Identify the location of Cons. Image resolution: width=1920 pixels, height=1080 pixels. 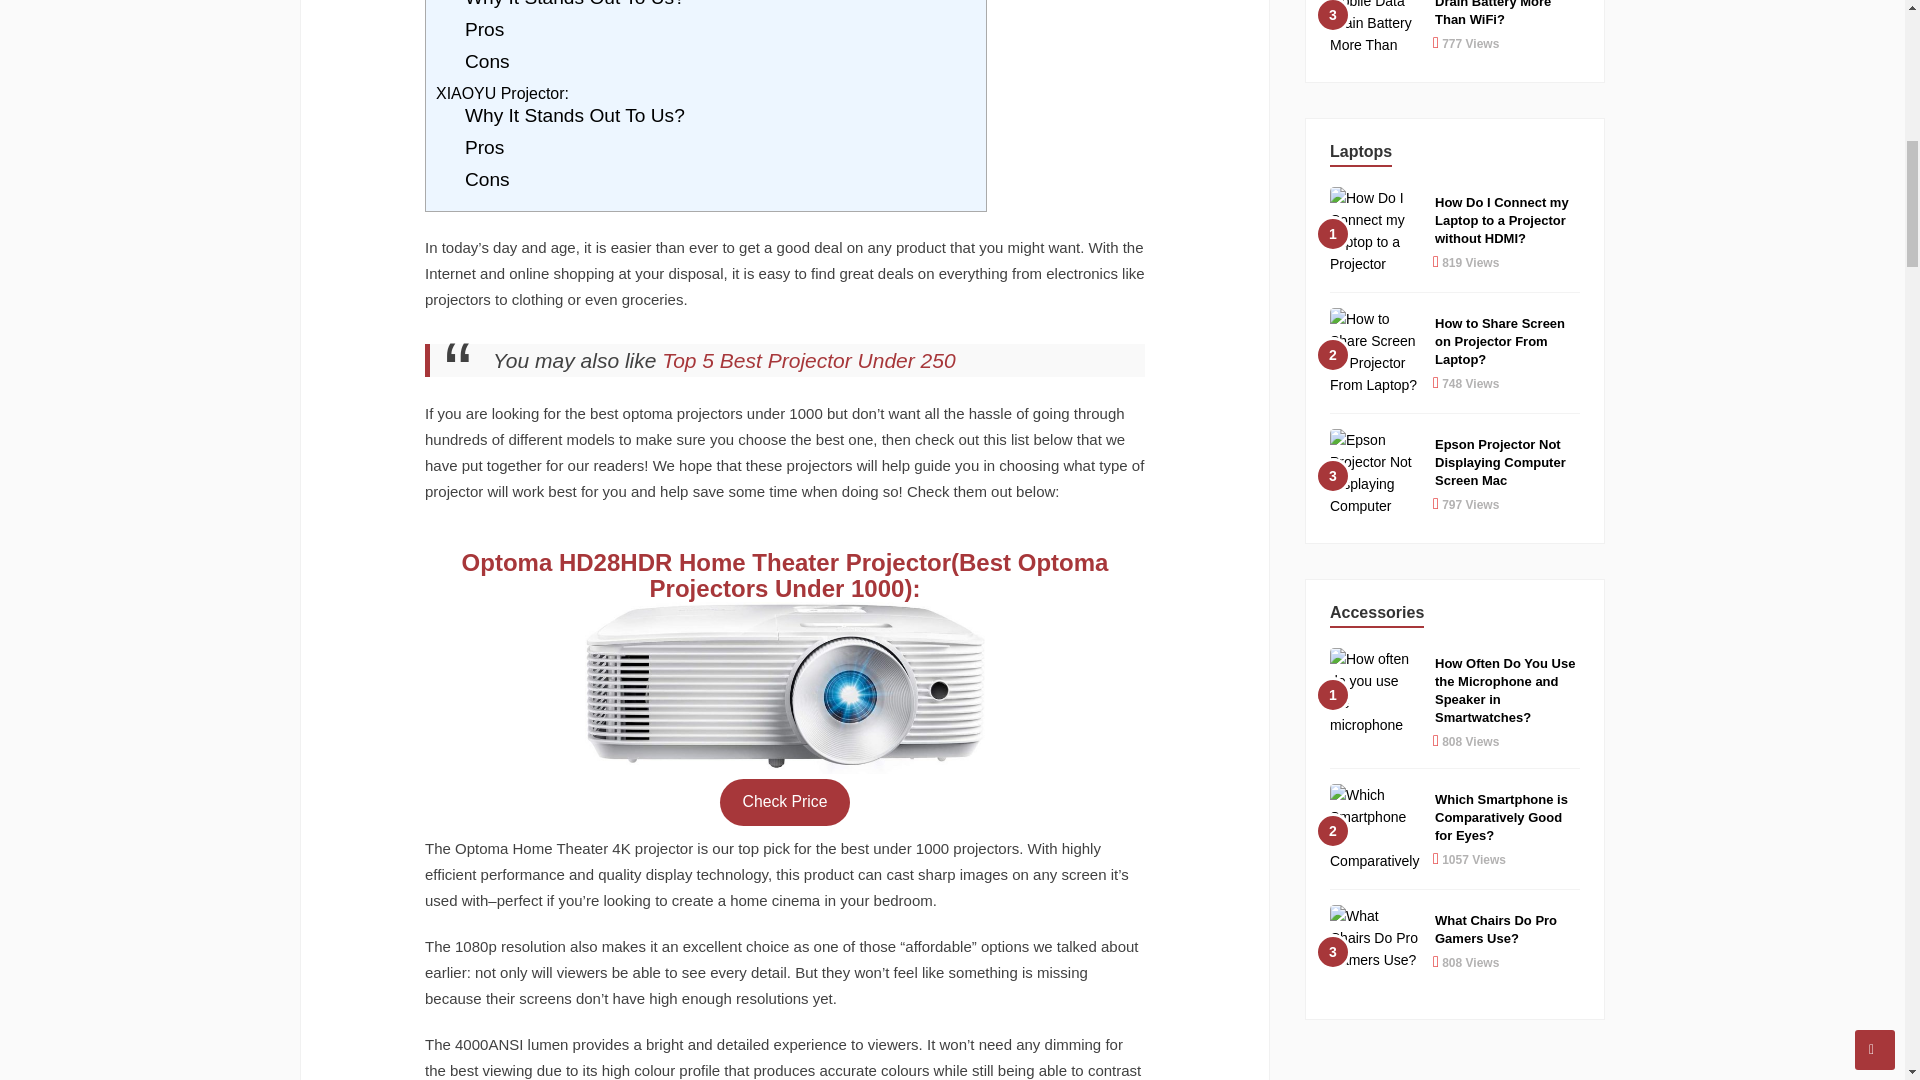
(487, 61).